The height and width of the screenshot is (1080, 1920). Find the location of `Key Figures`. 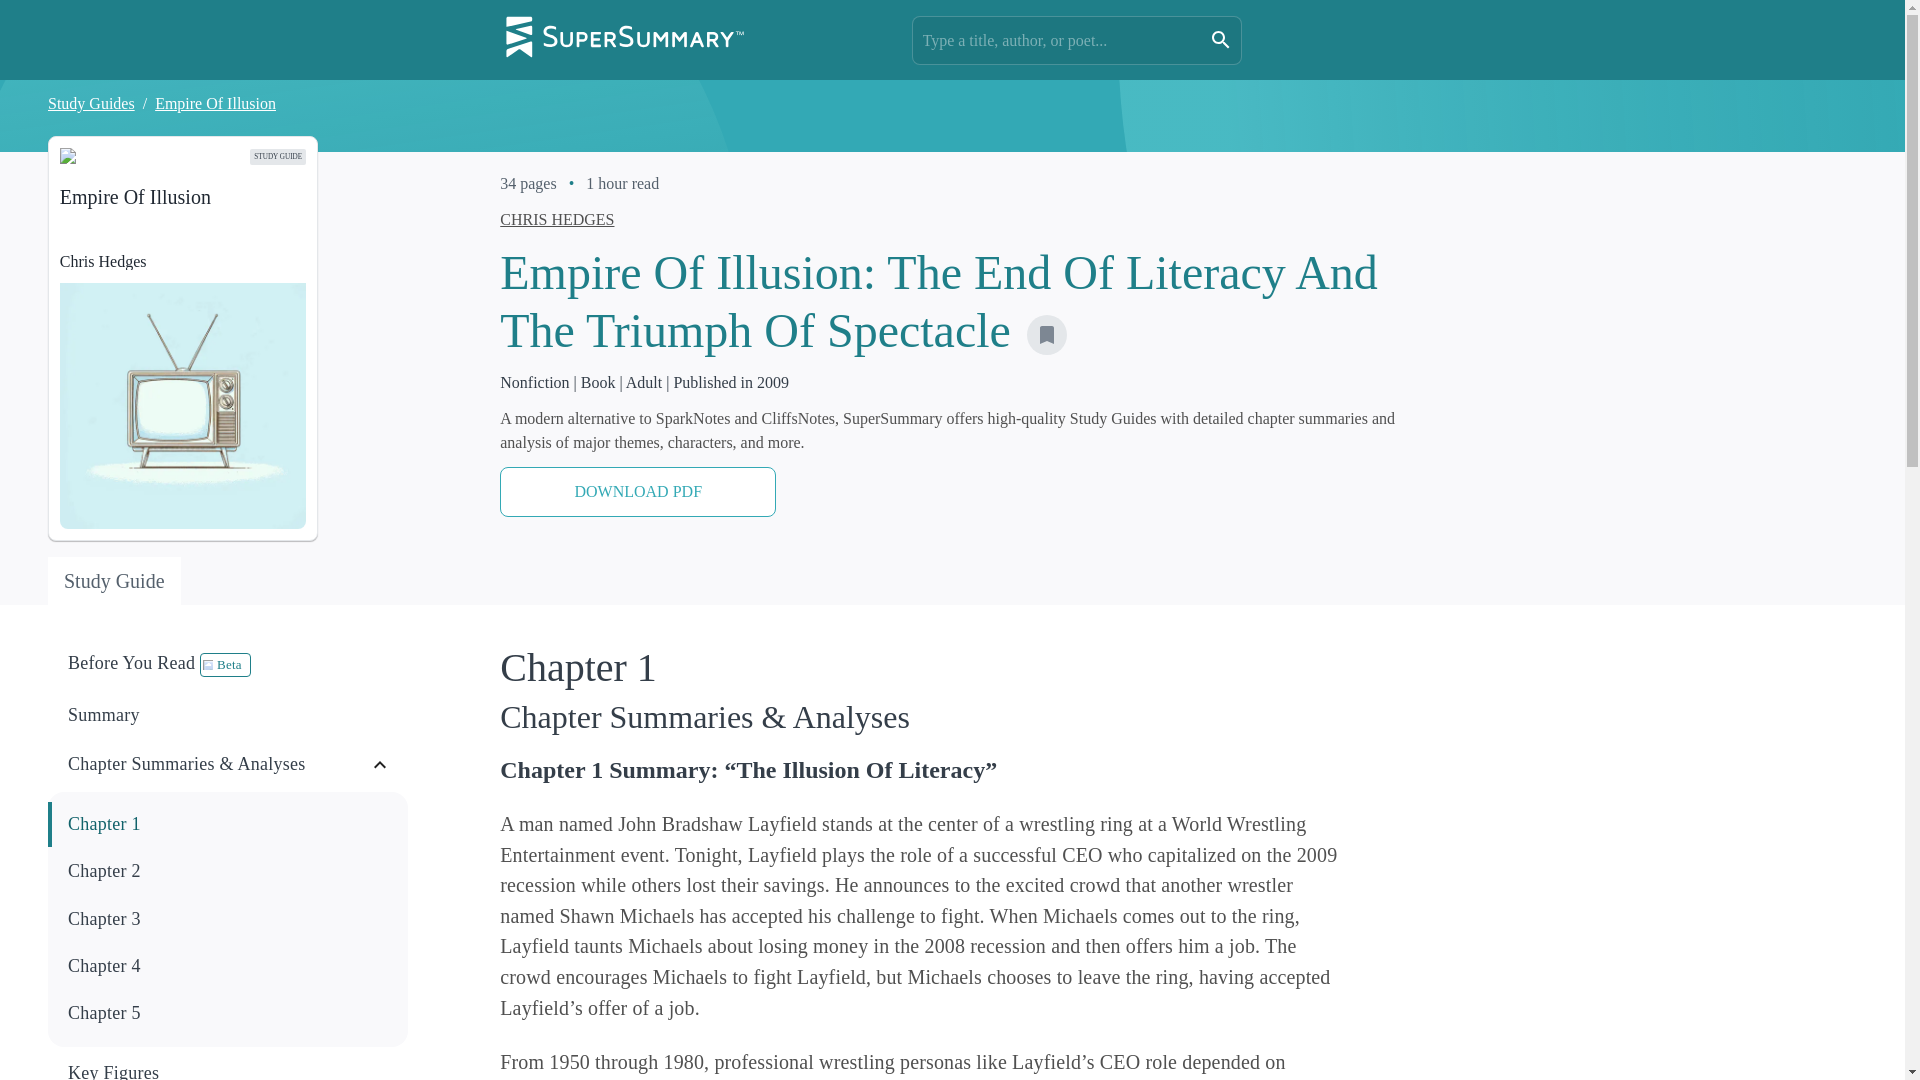

Key Figures is located at coordinates (216, 104).